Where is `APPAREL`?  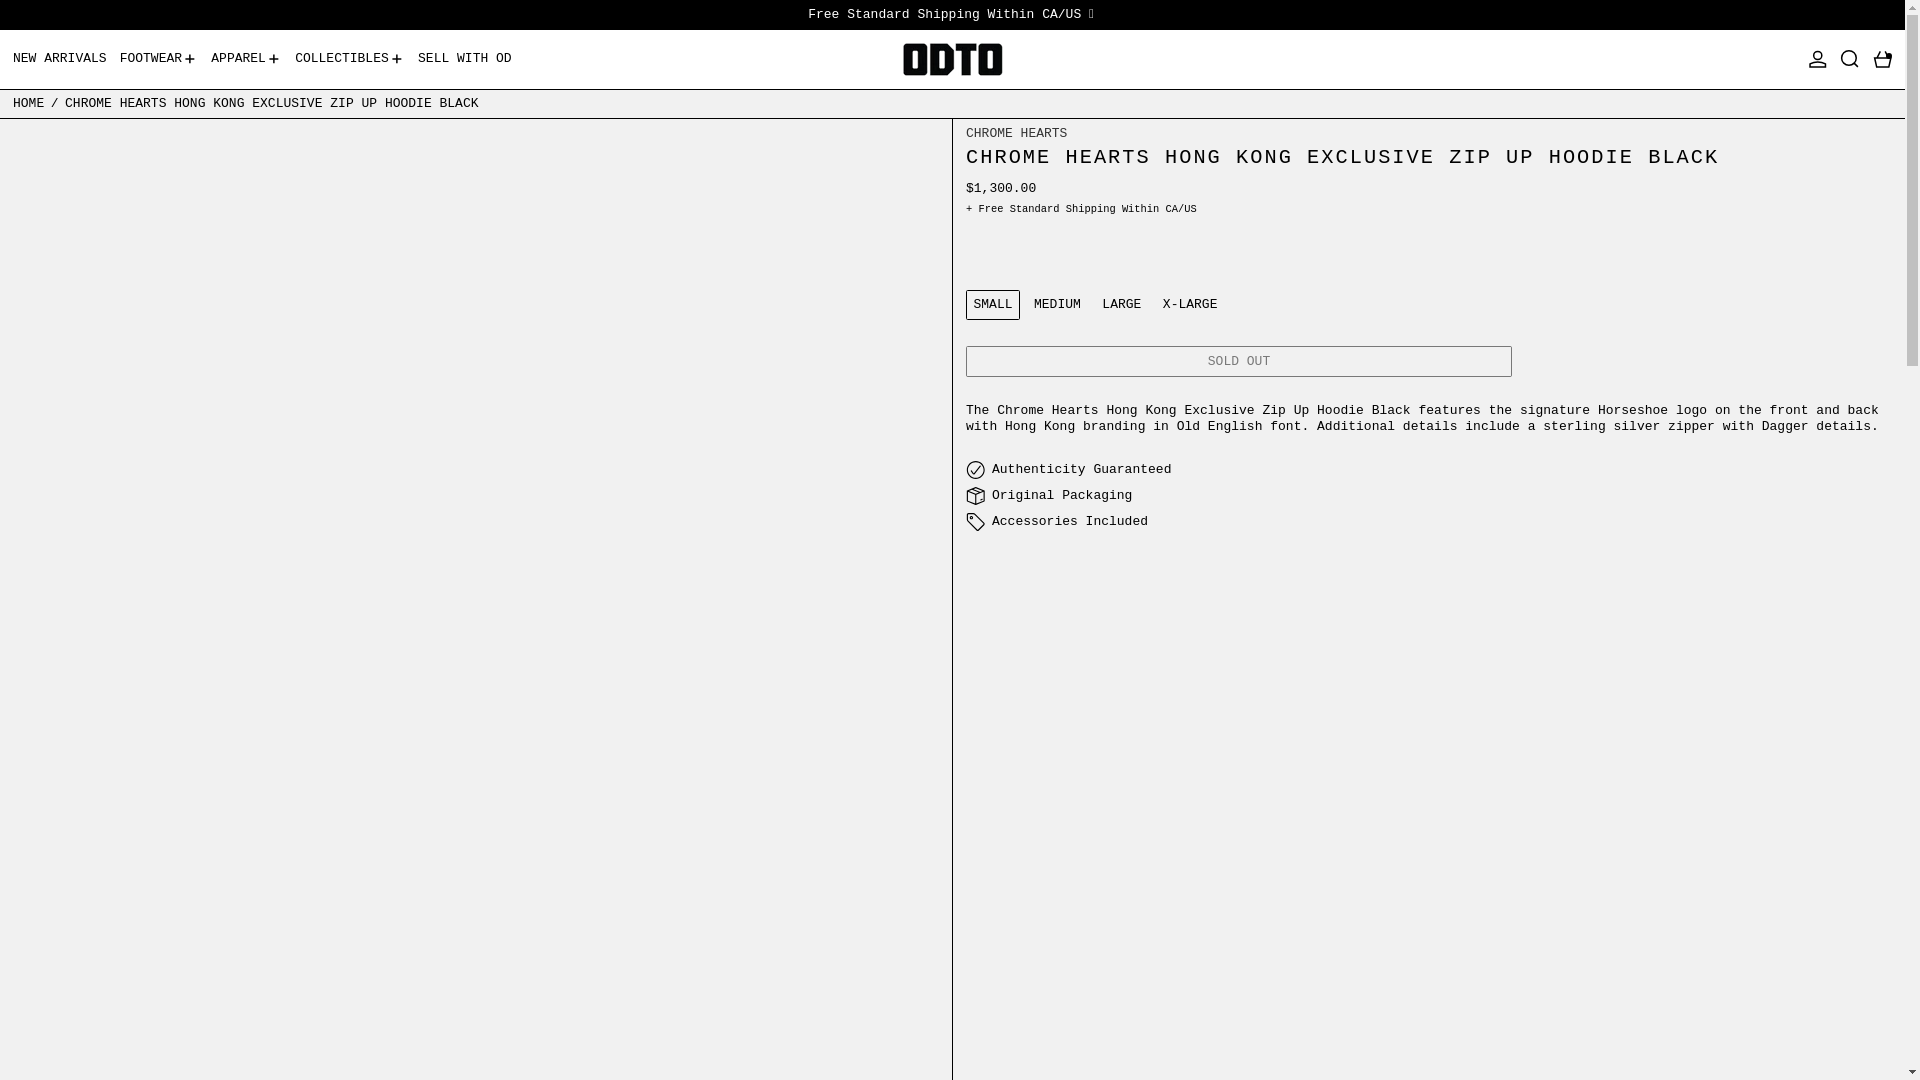
APPAREL is located at coordinates (246, 59).